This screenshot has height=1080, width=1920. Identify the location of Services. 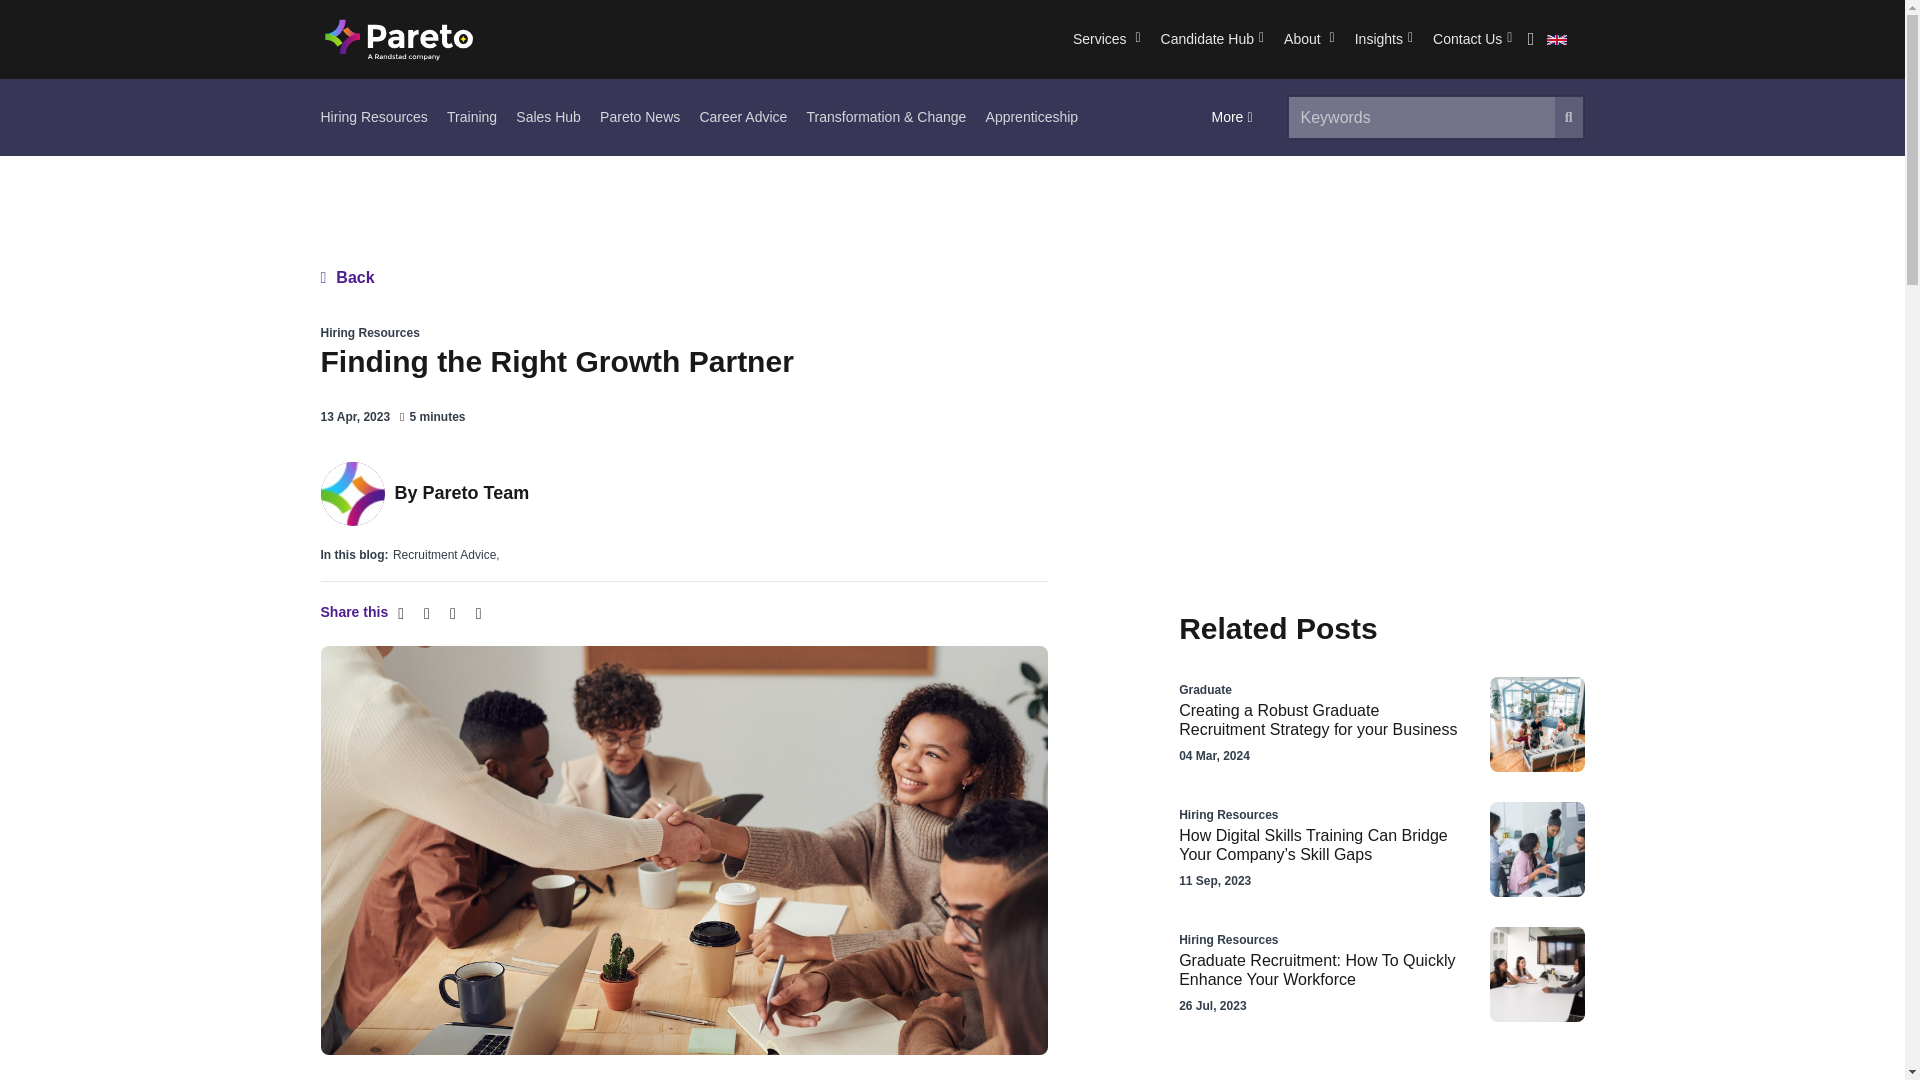
(1106, 39).